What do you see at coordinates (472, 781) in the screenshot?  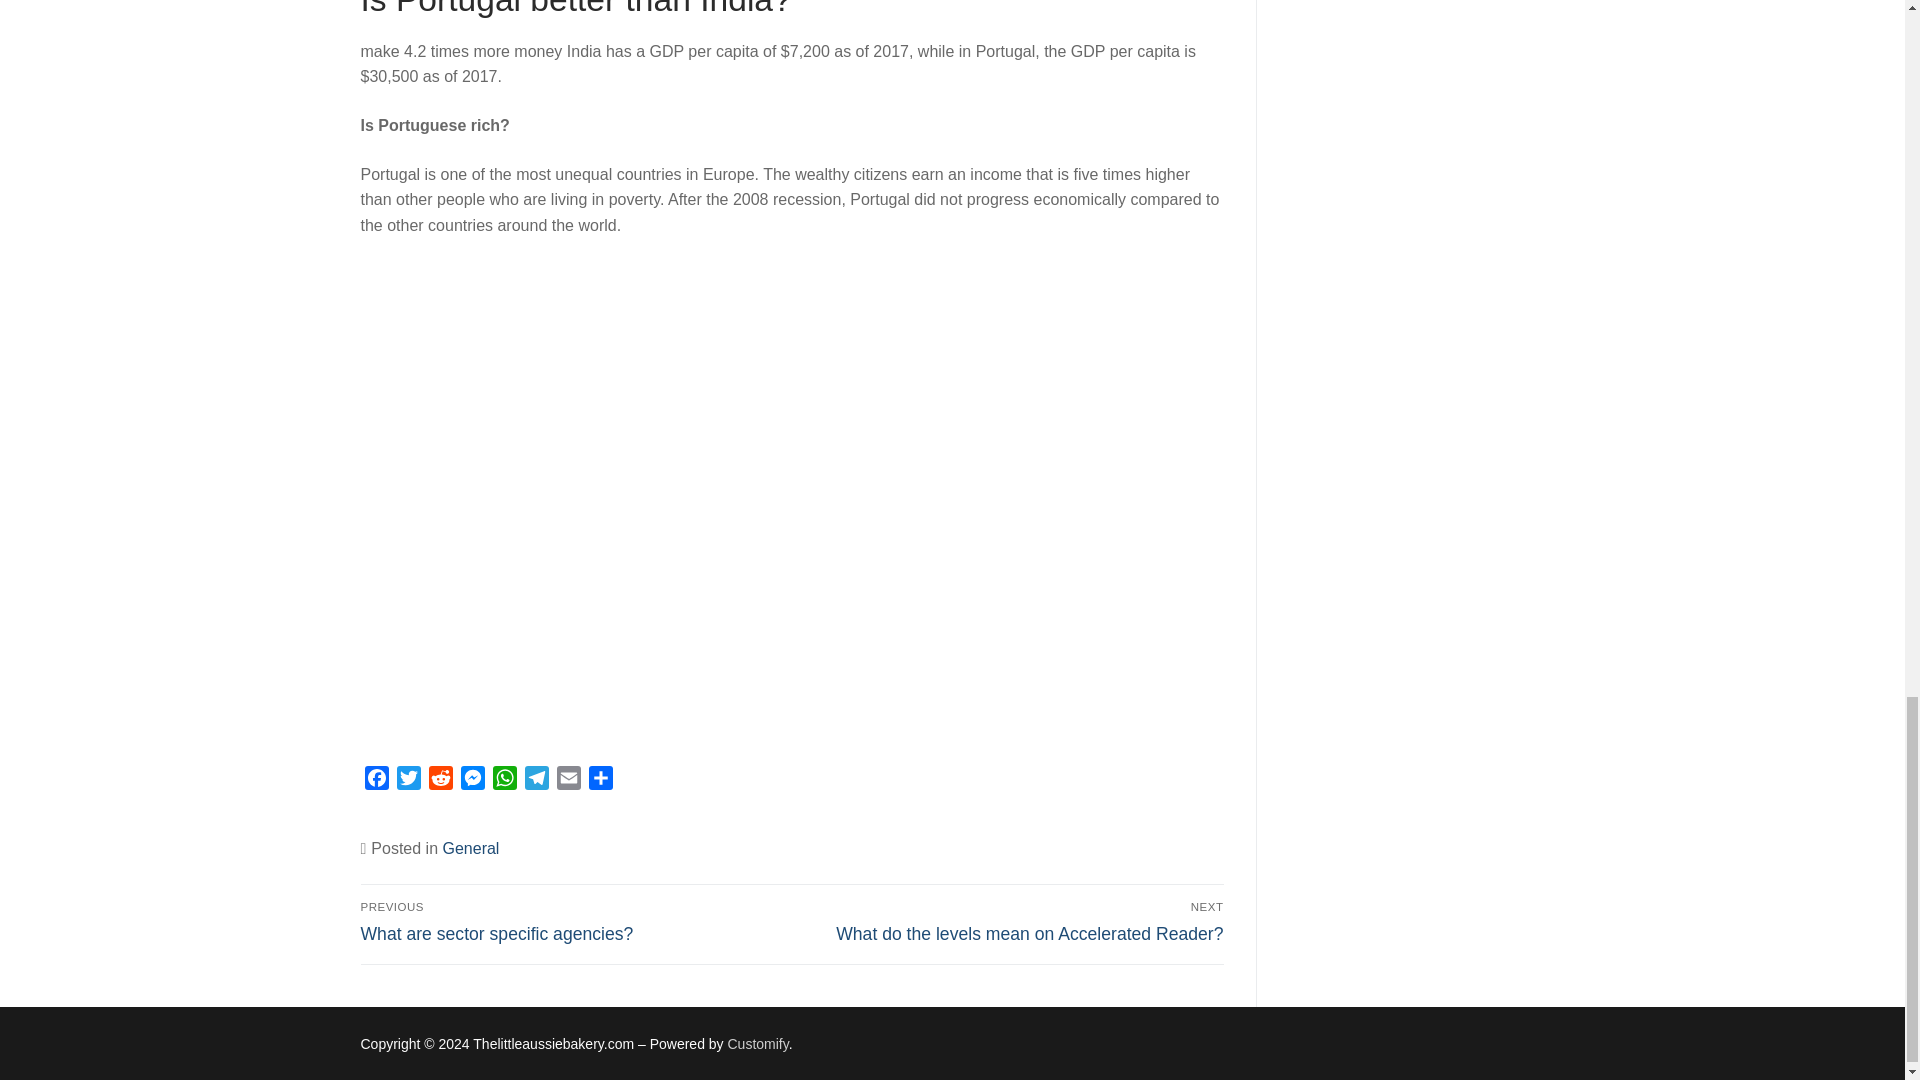 I see `WhatsApp` at bounding box center [472, 781].